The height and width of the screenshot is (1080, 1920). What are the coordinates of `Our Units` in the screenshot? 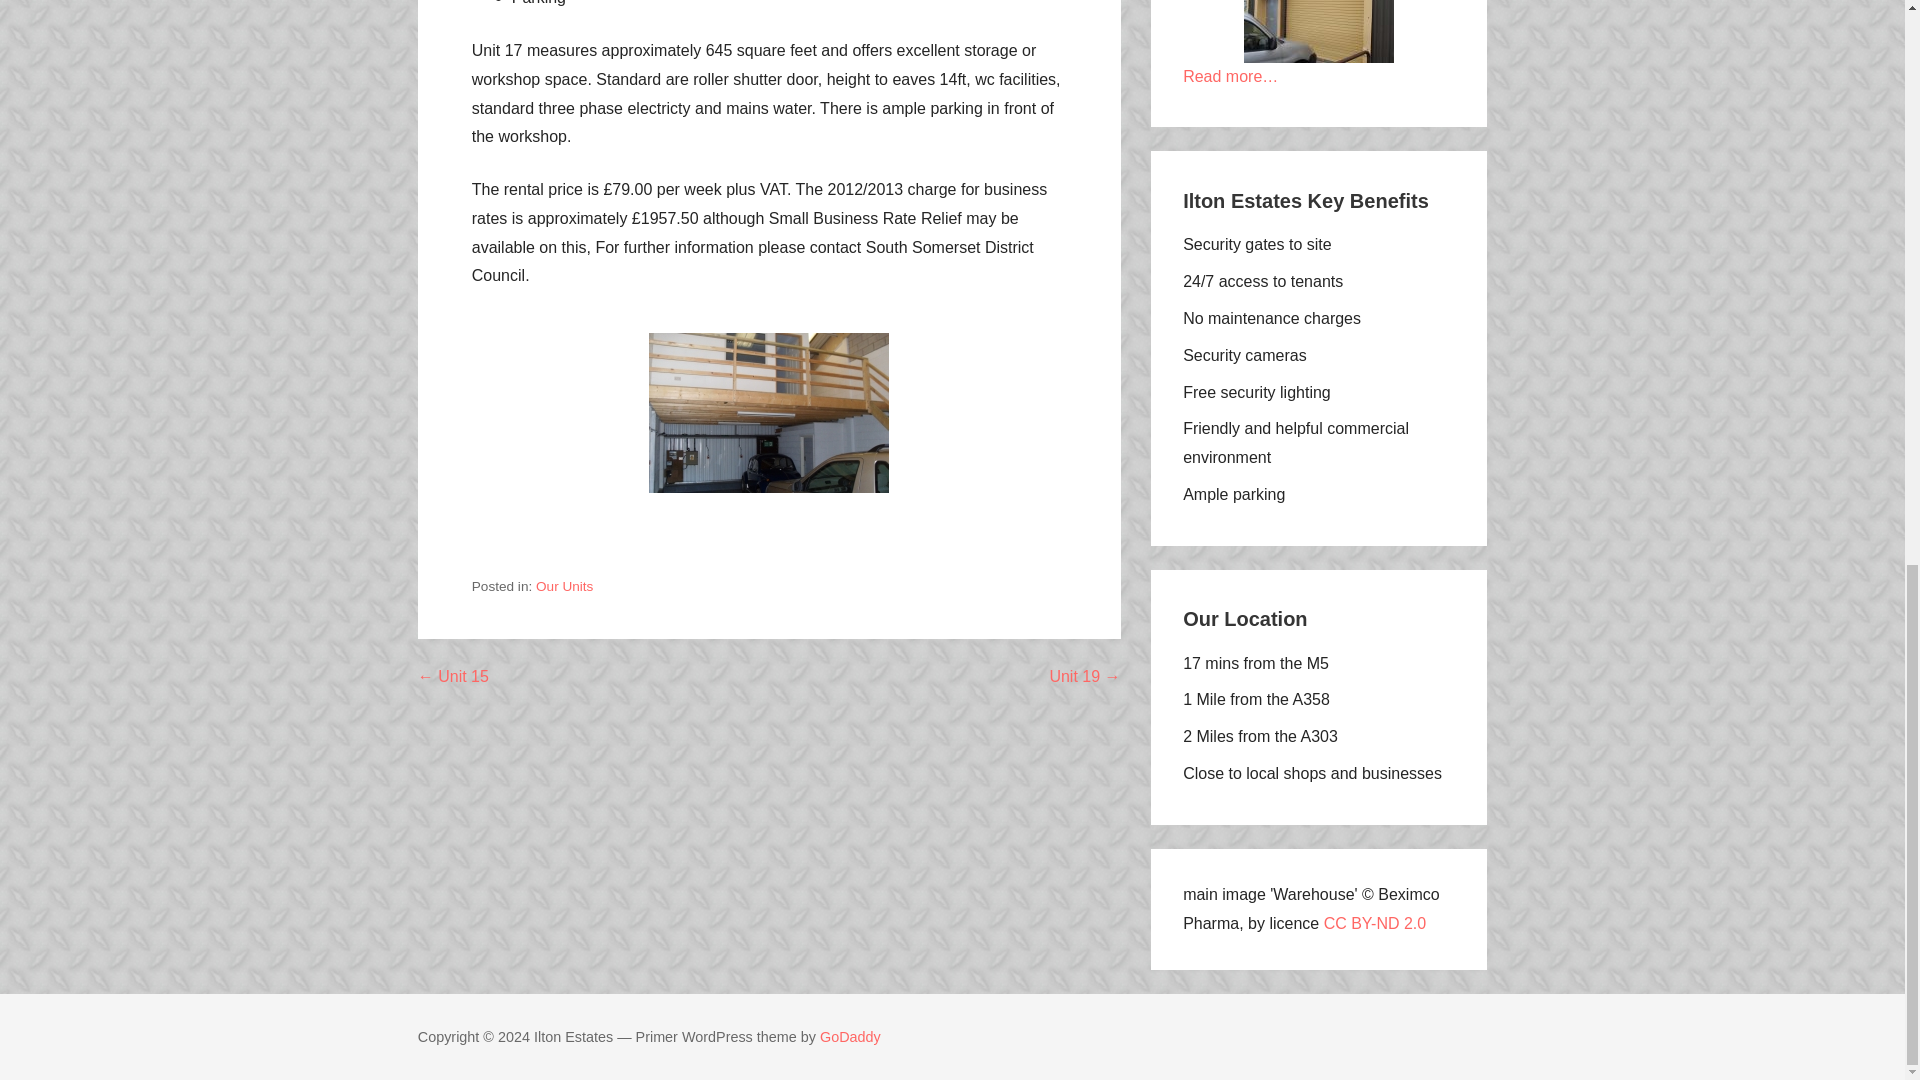 It's located at (564, 586).